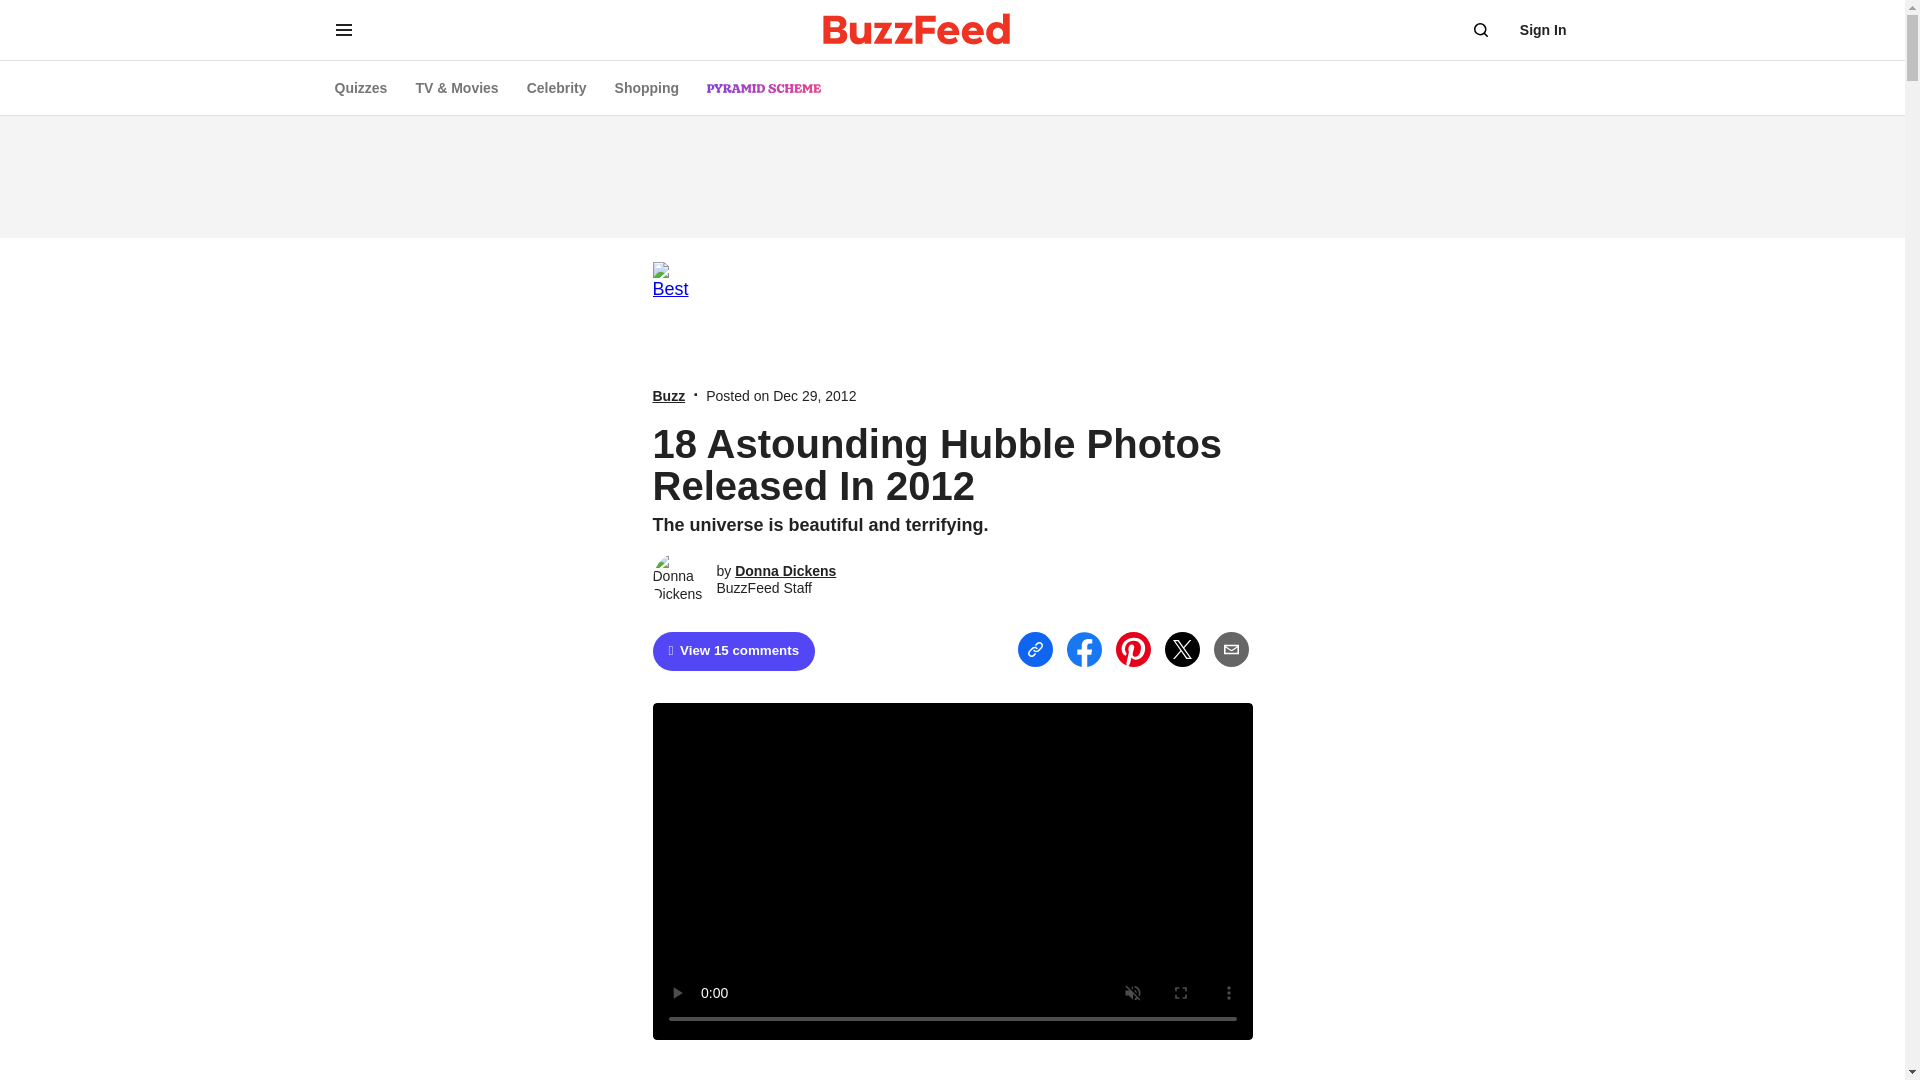 The width and height of the screenshot is (1920, 1080). What do you see at coordinates (1231, 648) in the screenshot?
I see `Mail` at bounding box center [1231, 648].